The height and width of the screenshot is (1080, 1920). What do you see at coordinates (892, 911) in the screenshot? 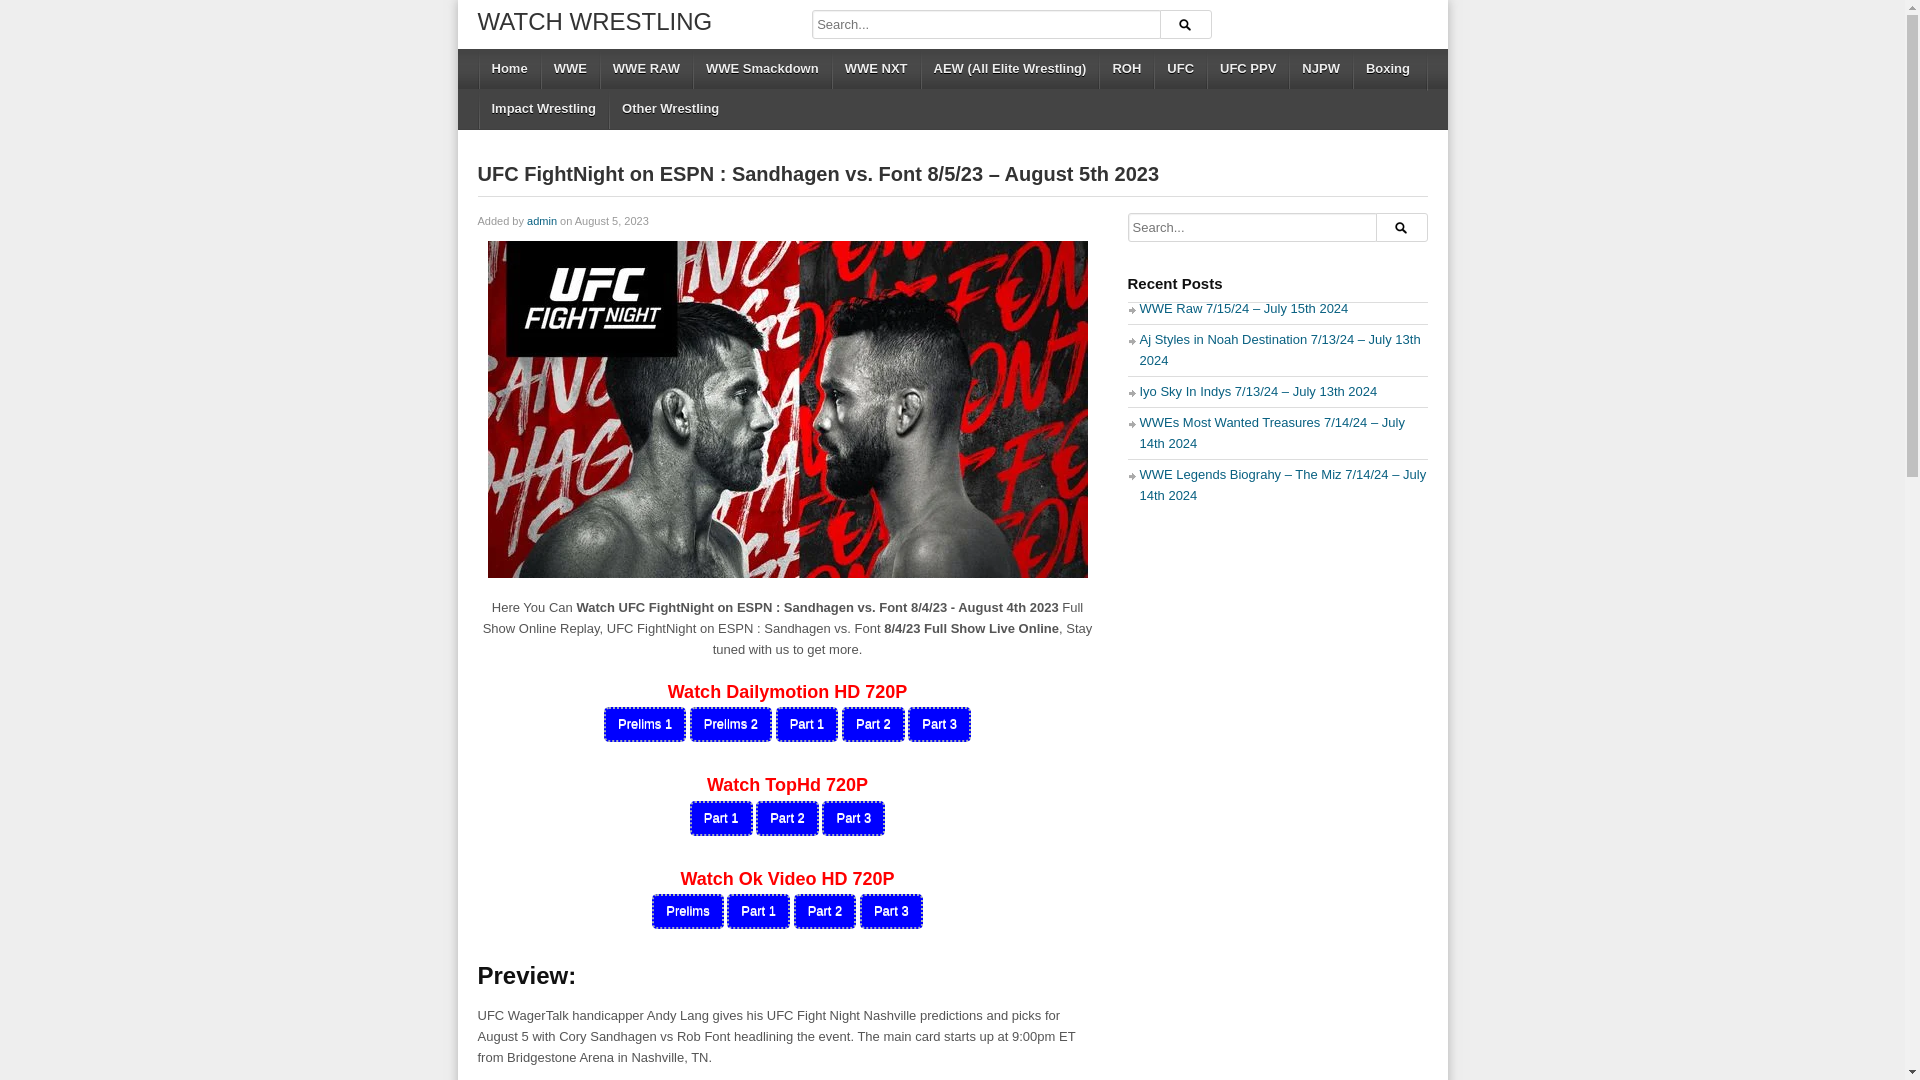
I see `Part 3` at bounding box center [892, 911].